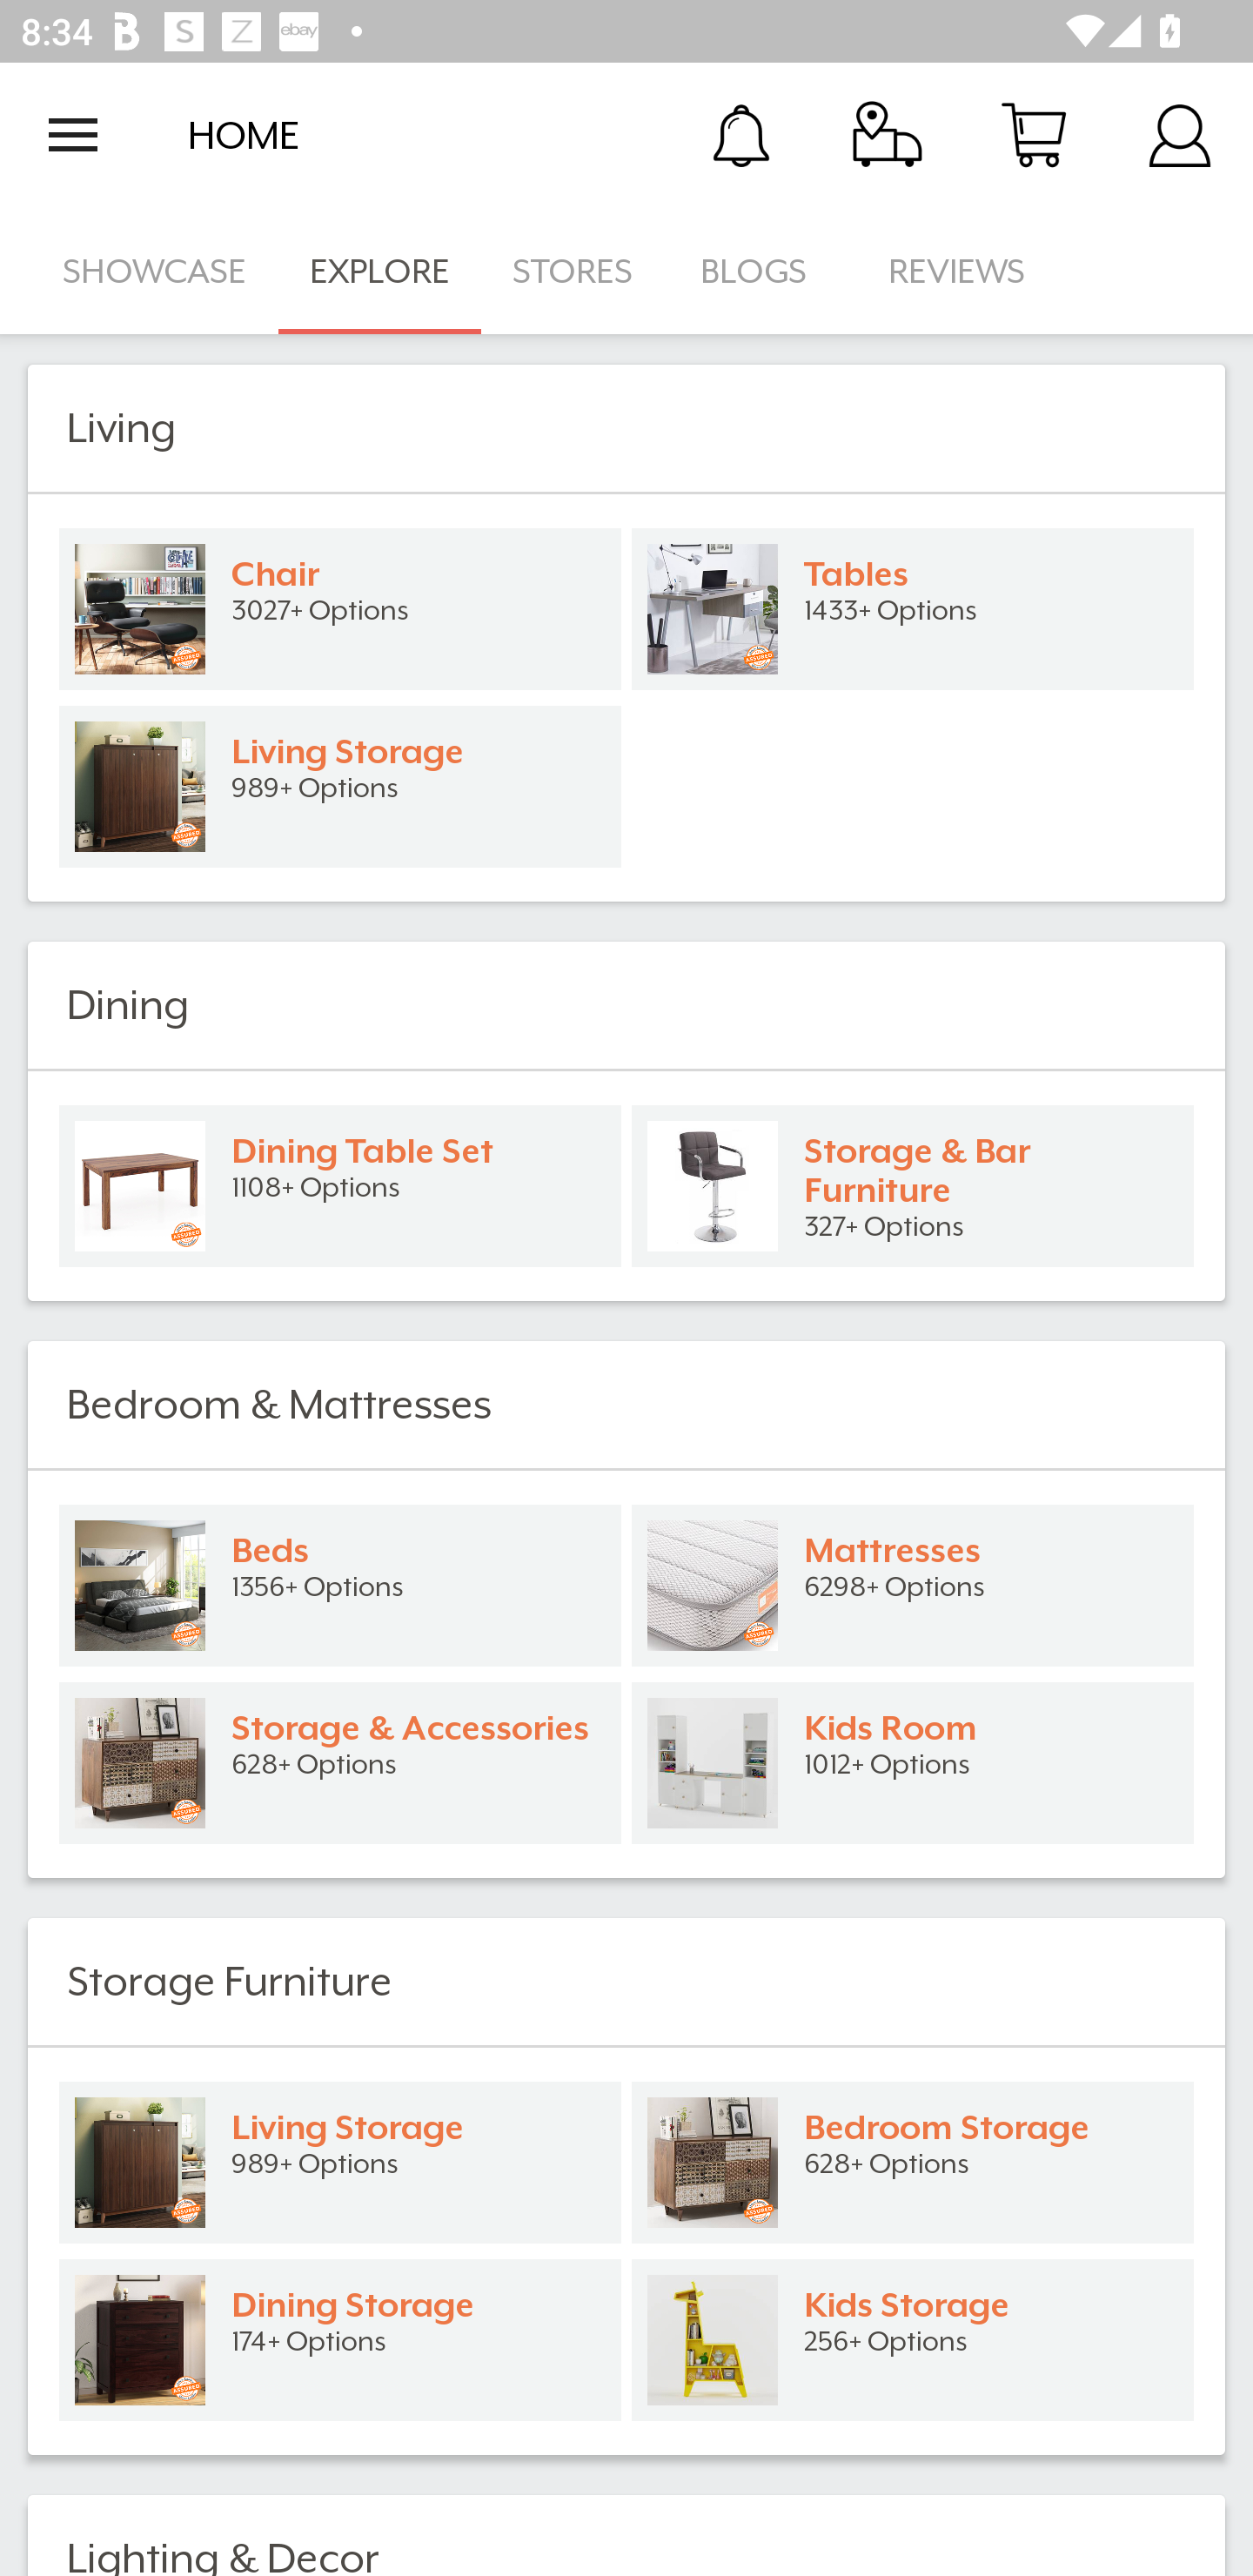  What do you see at coordinates (741, 134) in the screenshot?
I see `Notification` at bounding box center [741, 134].